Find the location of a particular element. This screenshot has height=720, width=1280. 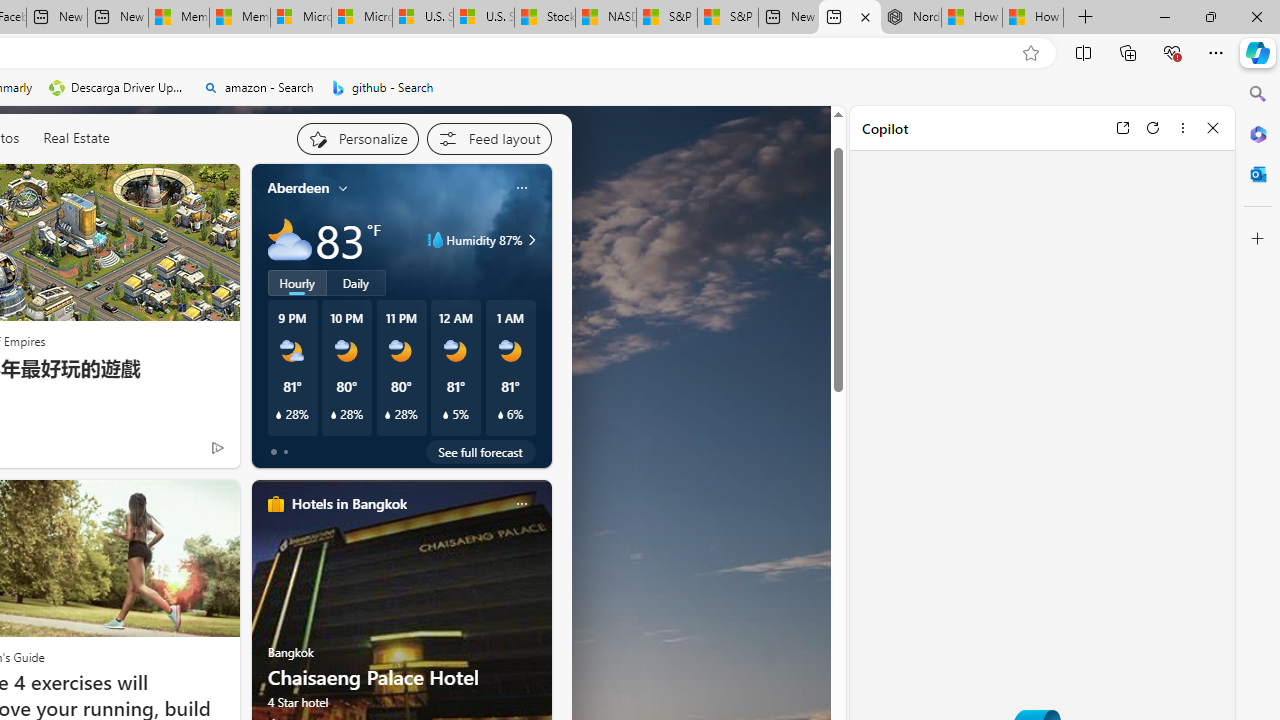

Customize is located at coordinates (1258, 239).